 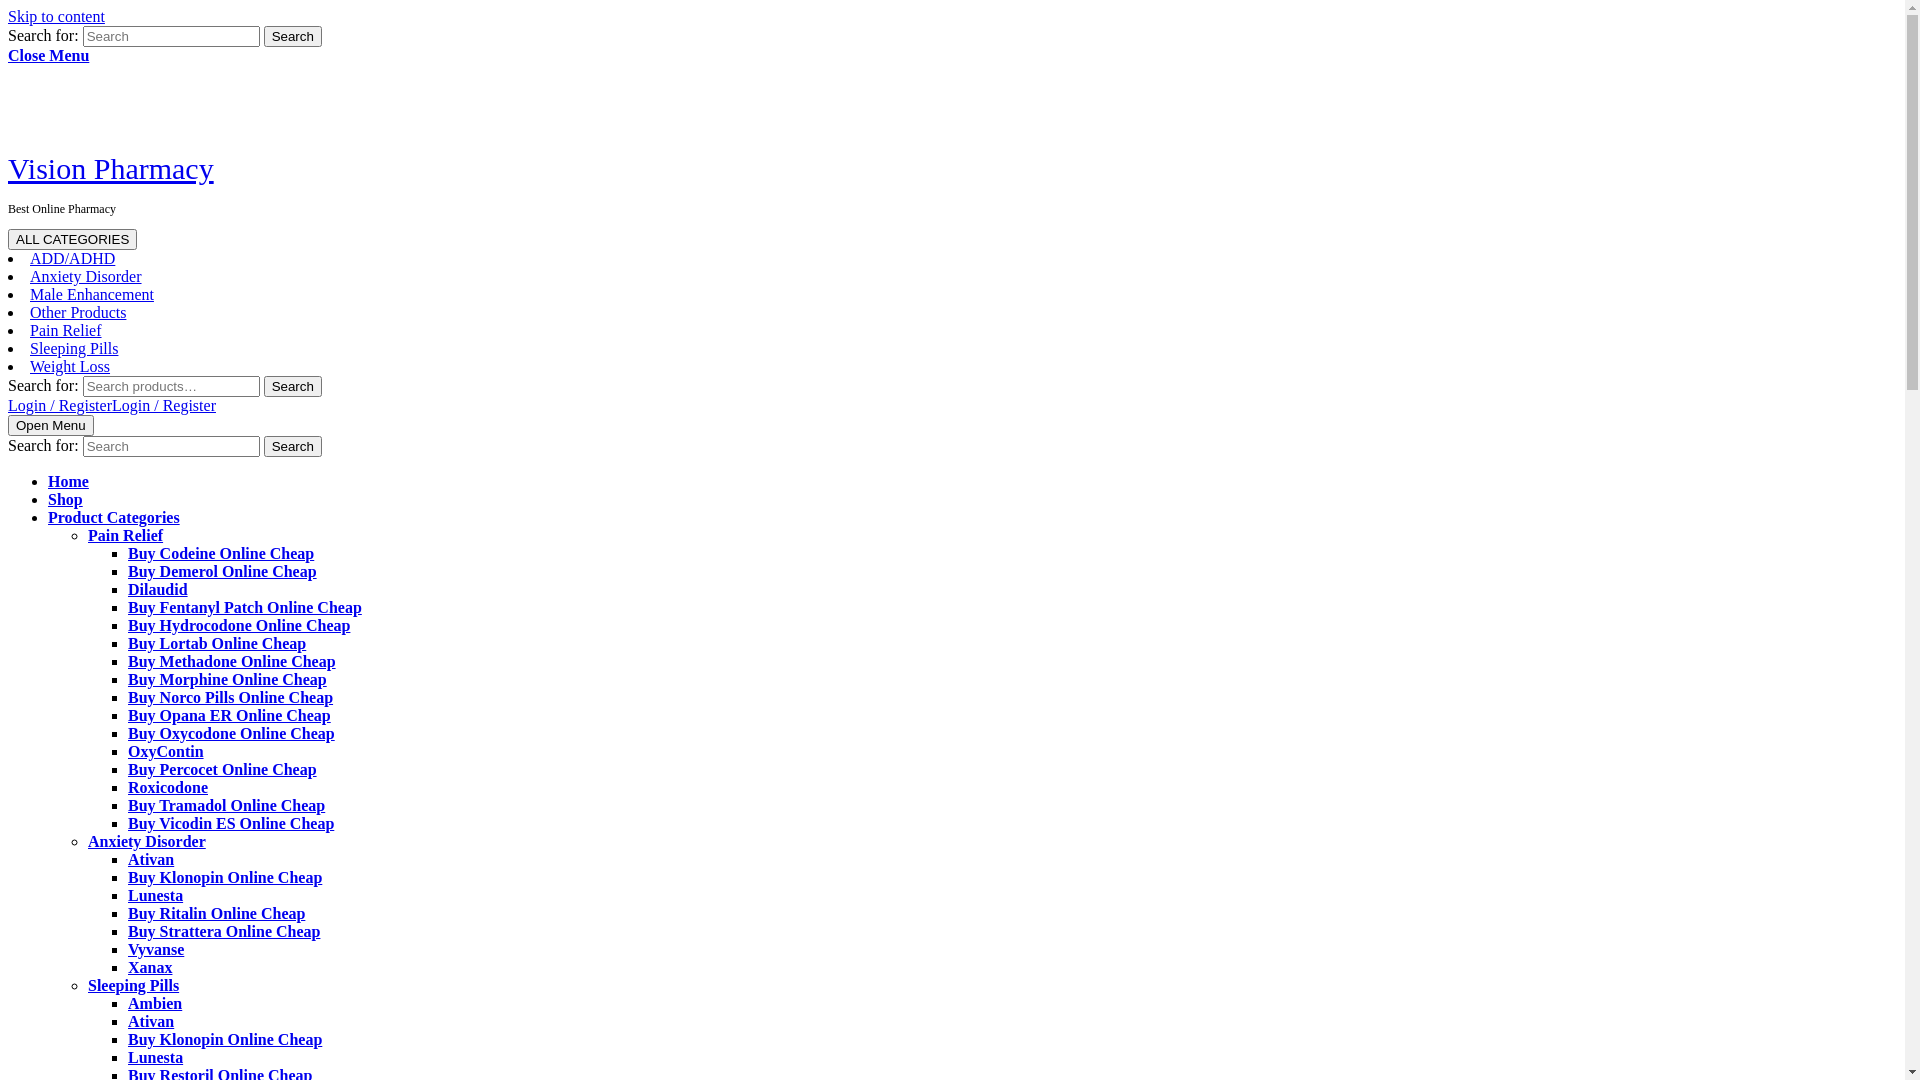 What do you see at coordinates (230, 716) in the screenshot?
I see `Buy Opana ER Online Cheap` at bounding box center [230, 716].